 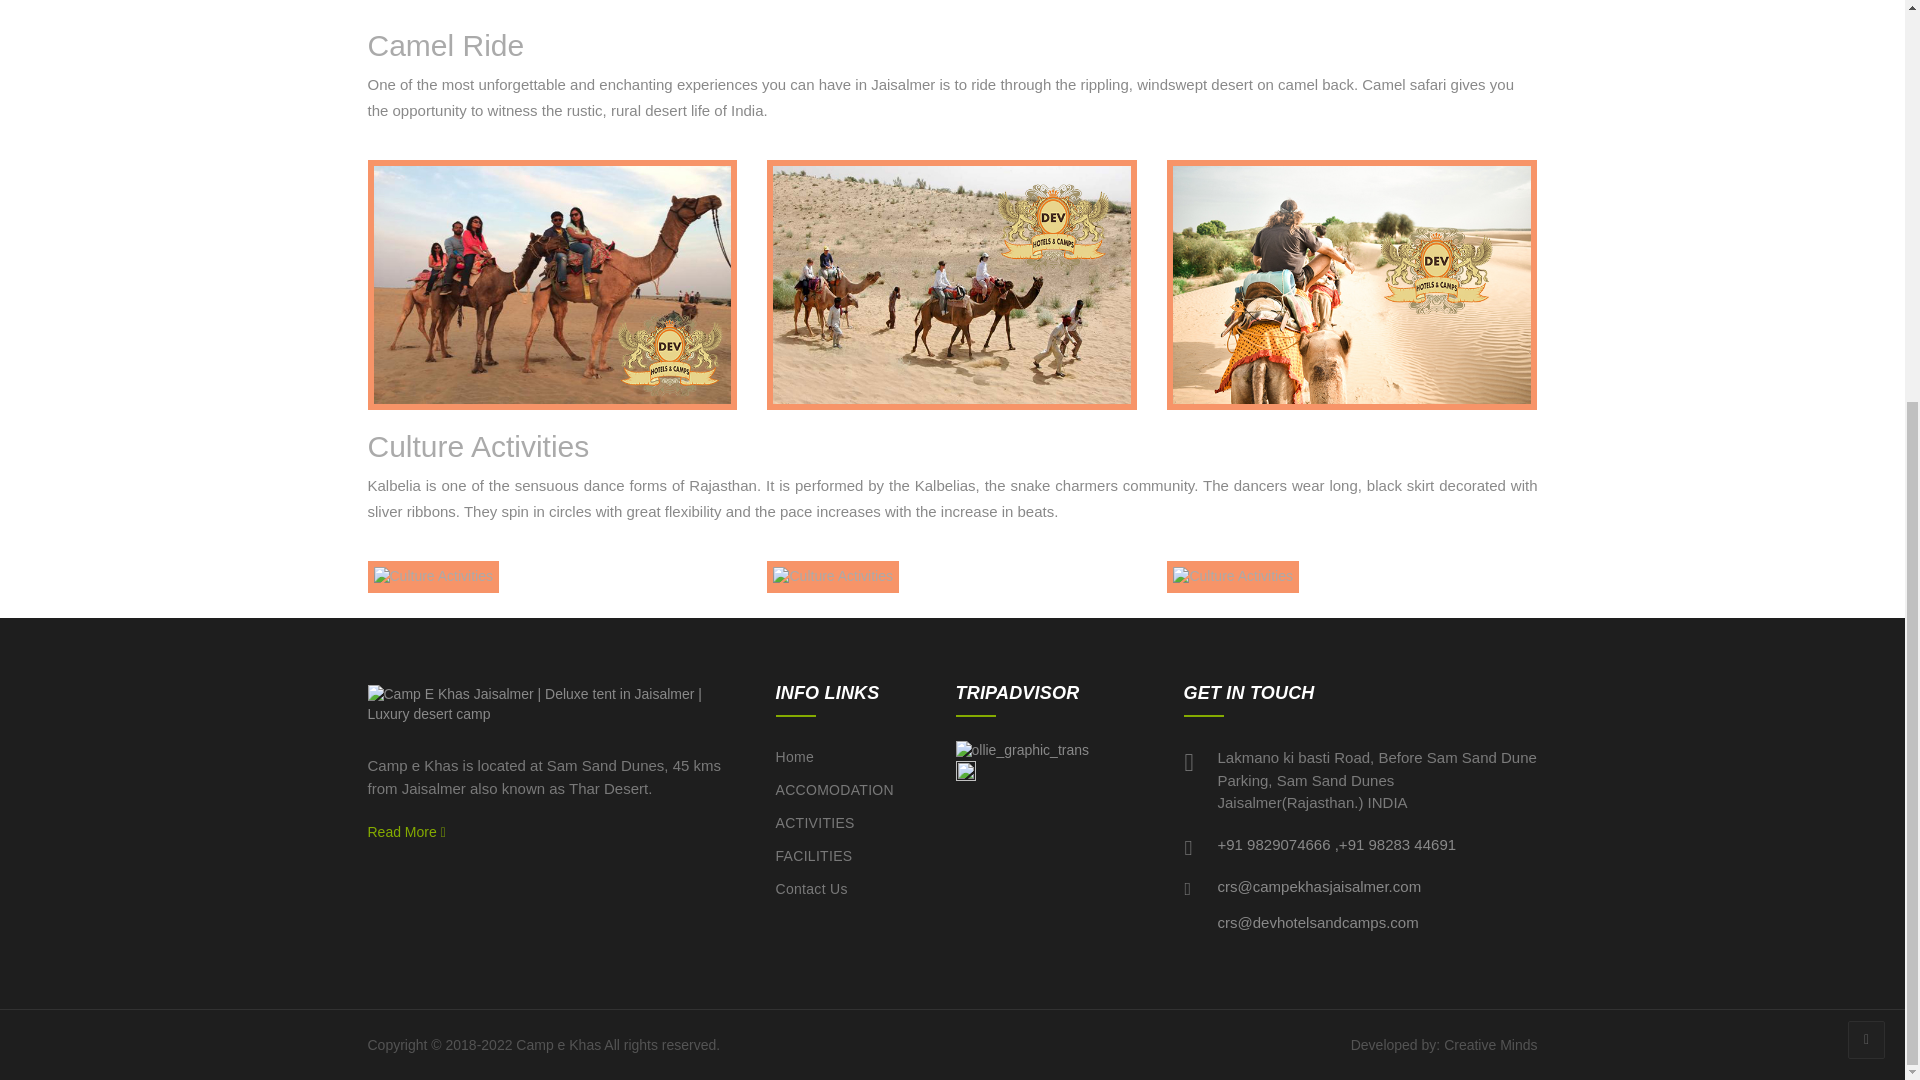 I want to click on Home, so click(x=850, y=757).